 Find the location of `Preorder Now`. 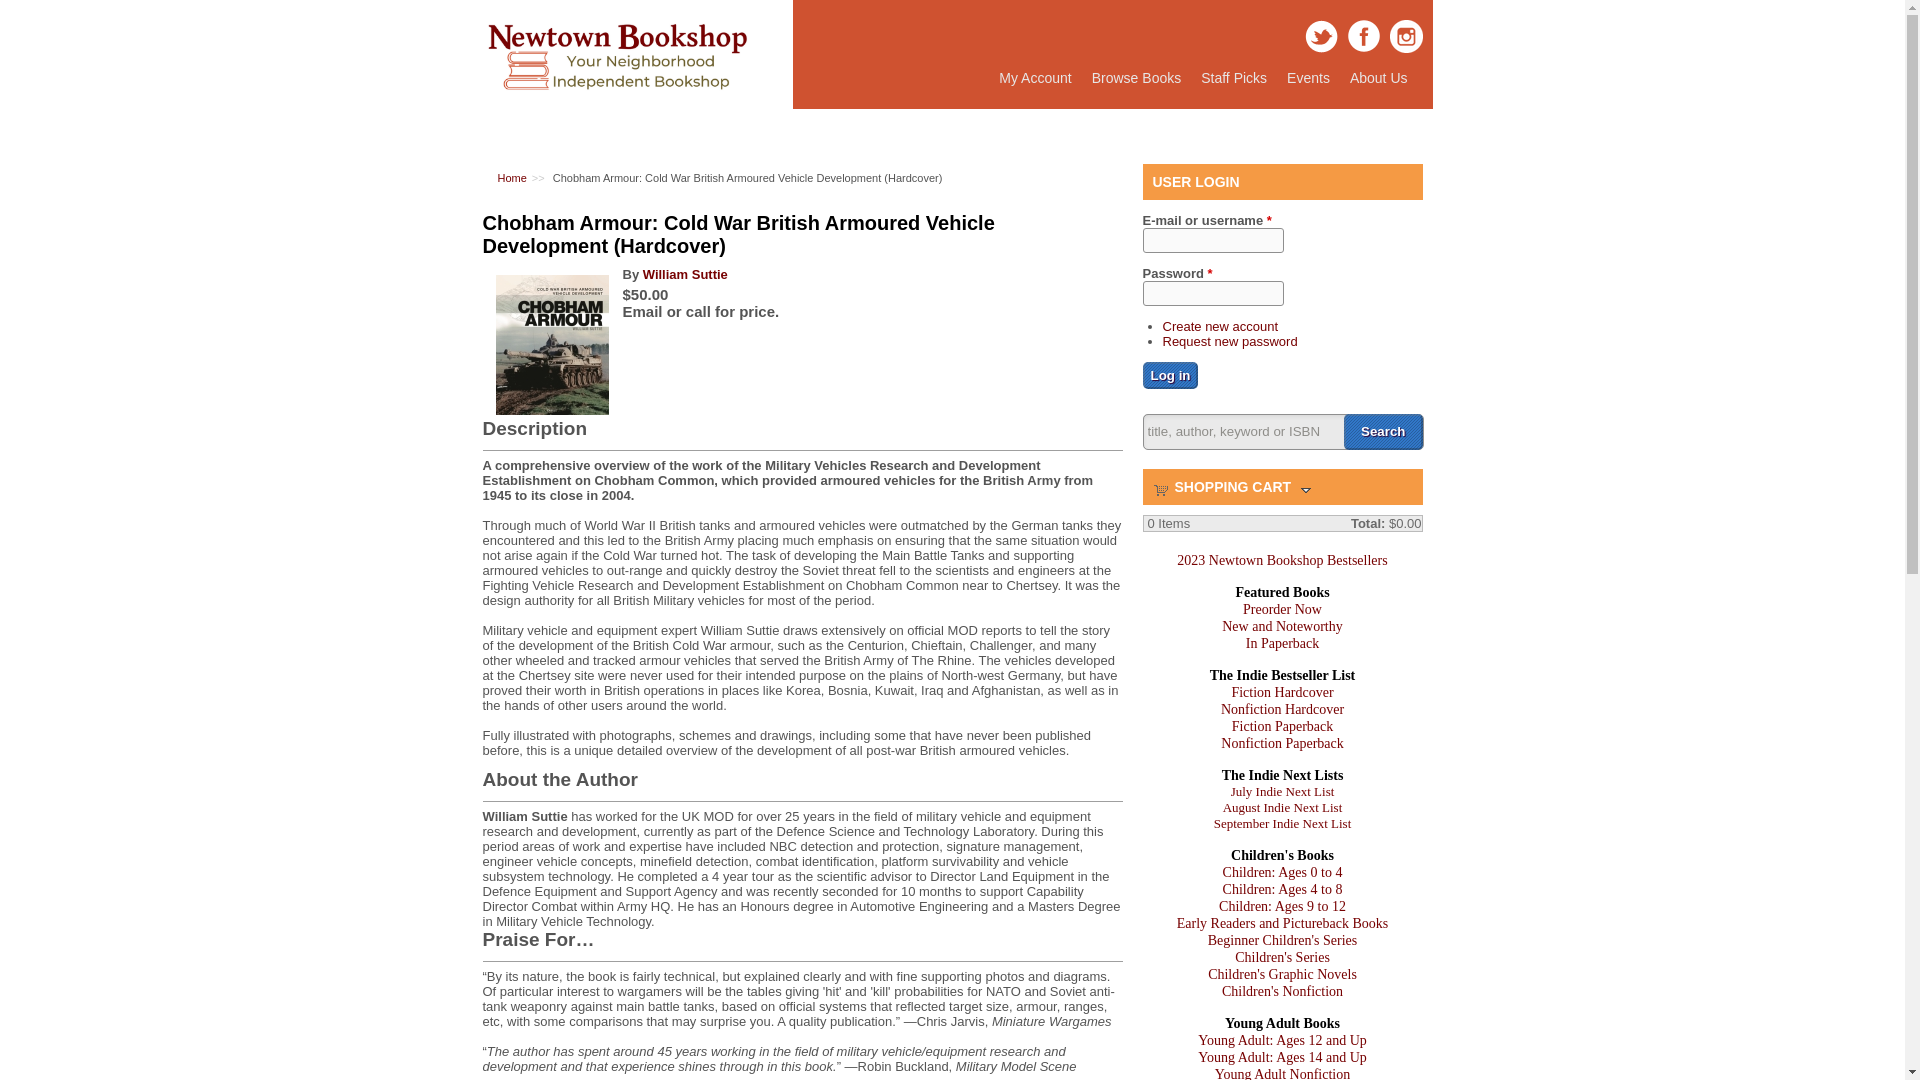

Preorder Now is located at coordinates (1282, 608).